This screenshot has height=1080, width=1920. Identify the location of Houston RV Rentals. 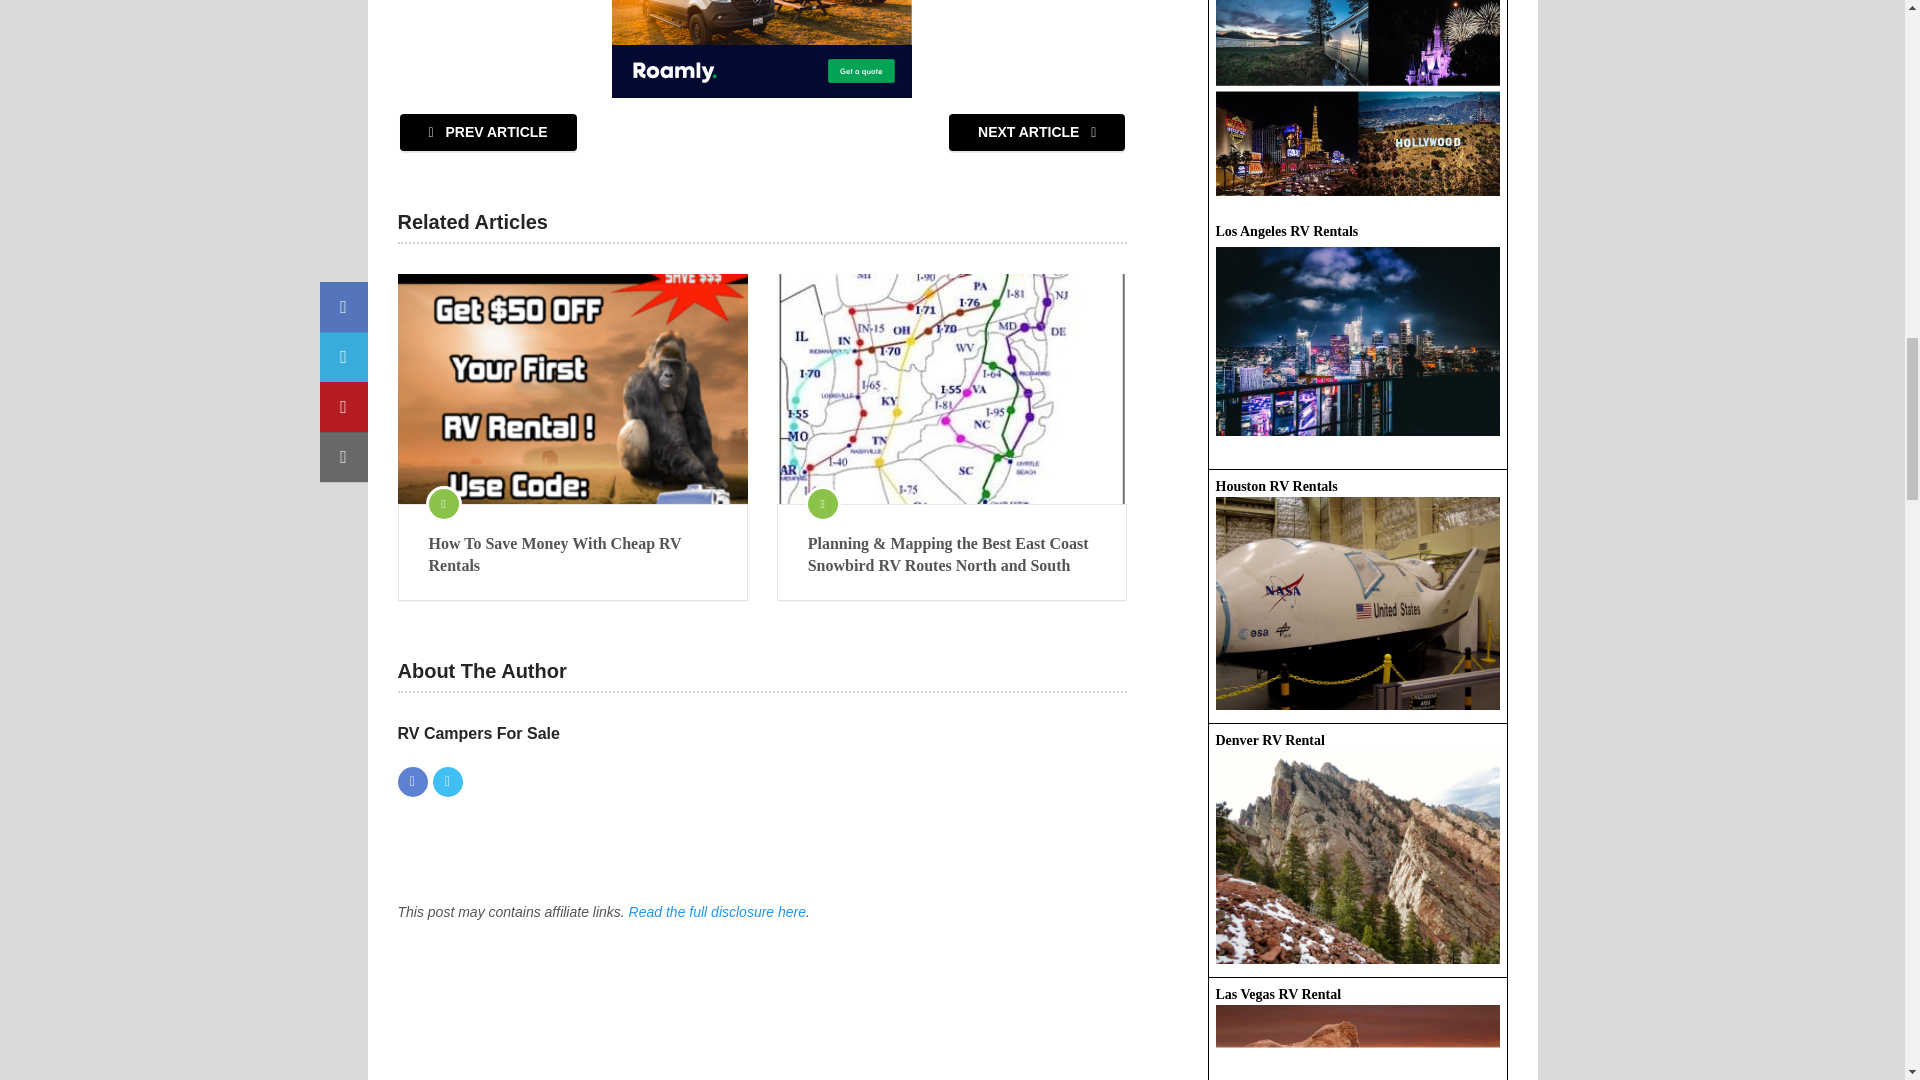
(1357, 342).